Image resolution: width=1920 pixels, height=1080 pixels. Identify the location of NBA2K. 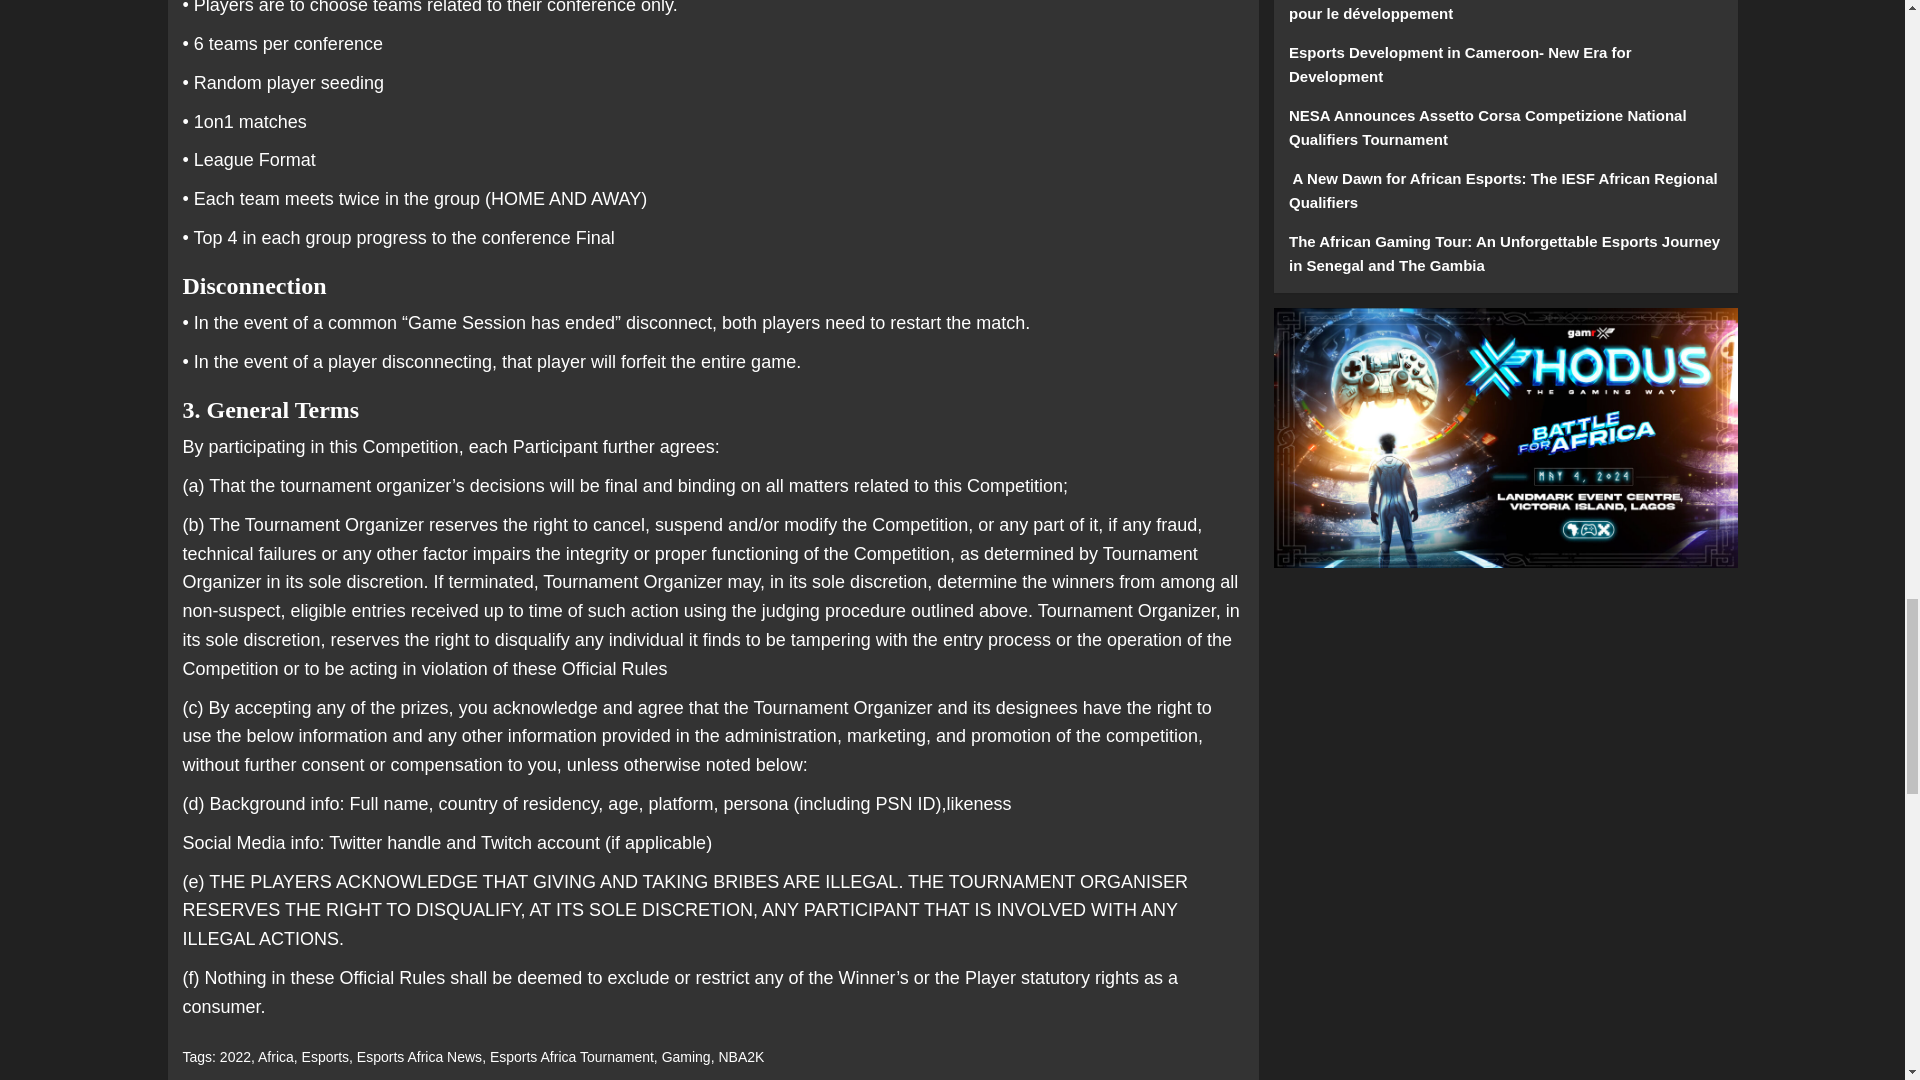
(741, 1056).